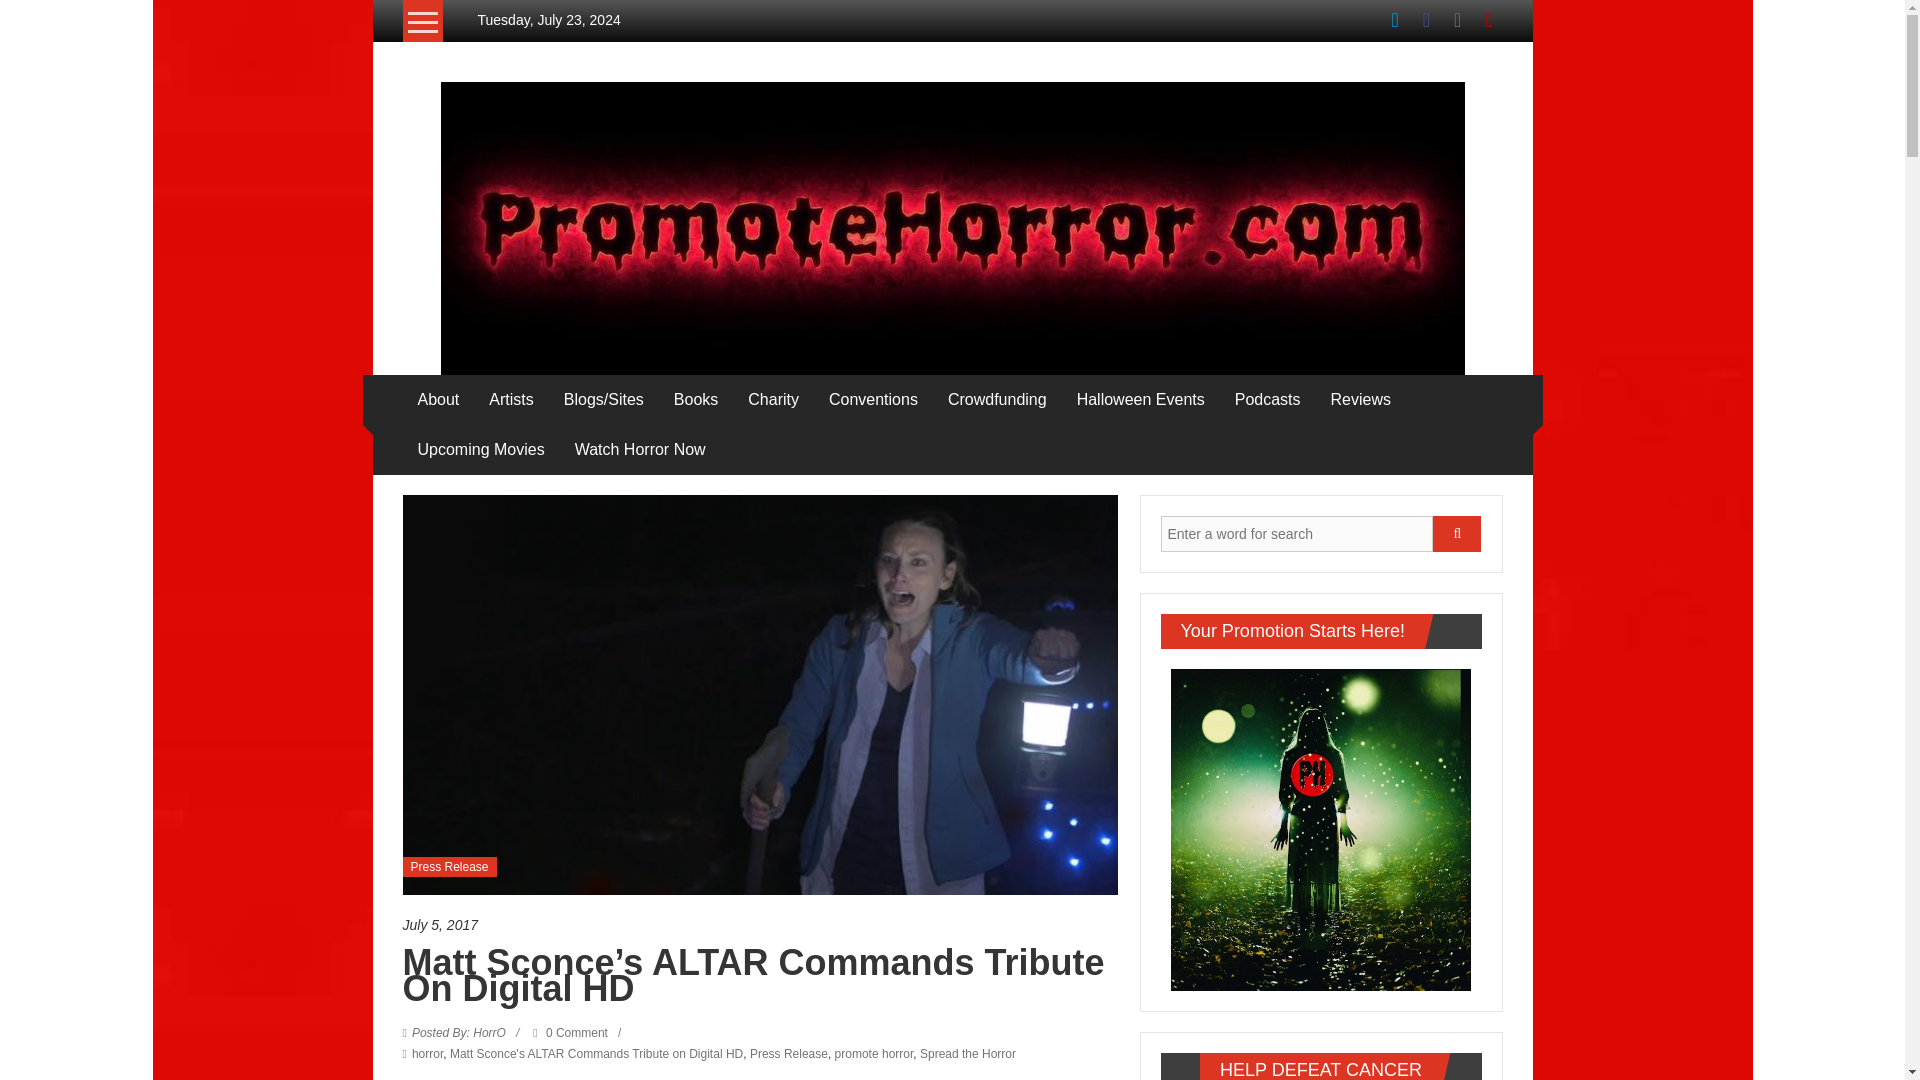  I want to click on July 5, 2017, so click(759, 925).